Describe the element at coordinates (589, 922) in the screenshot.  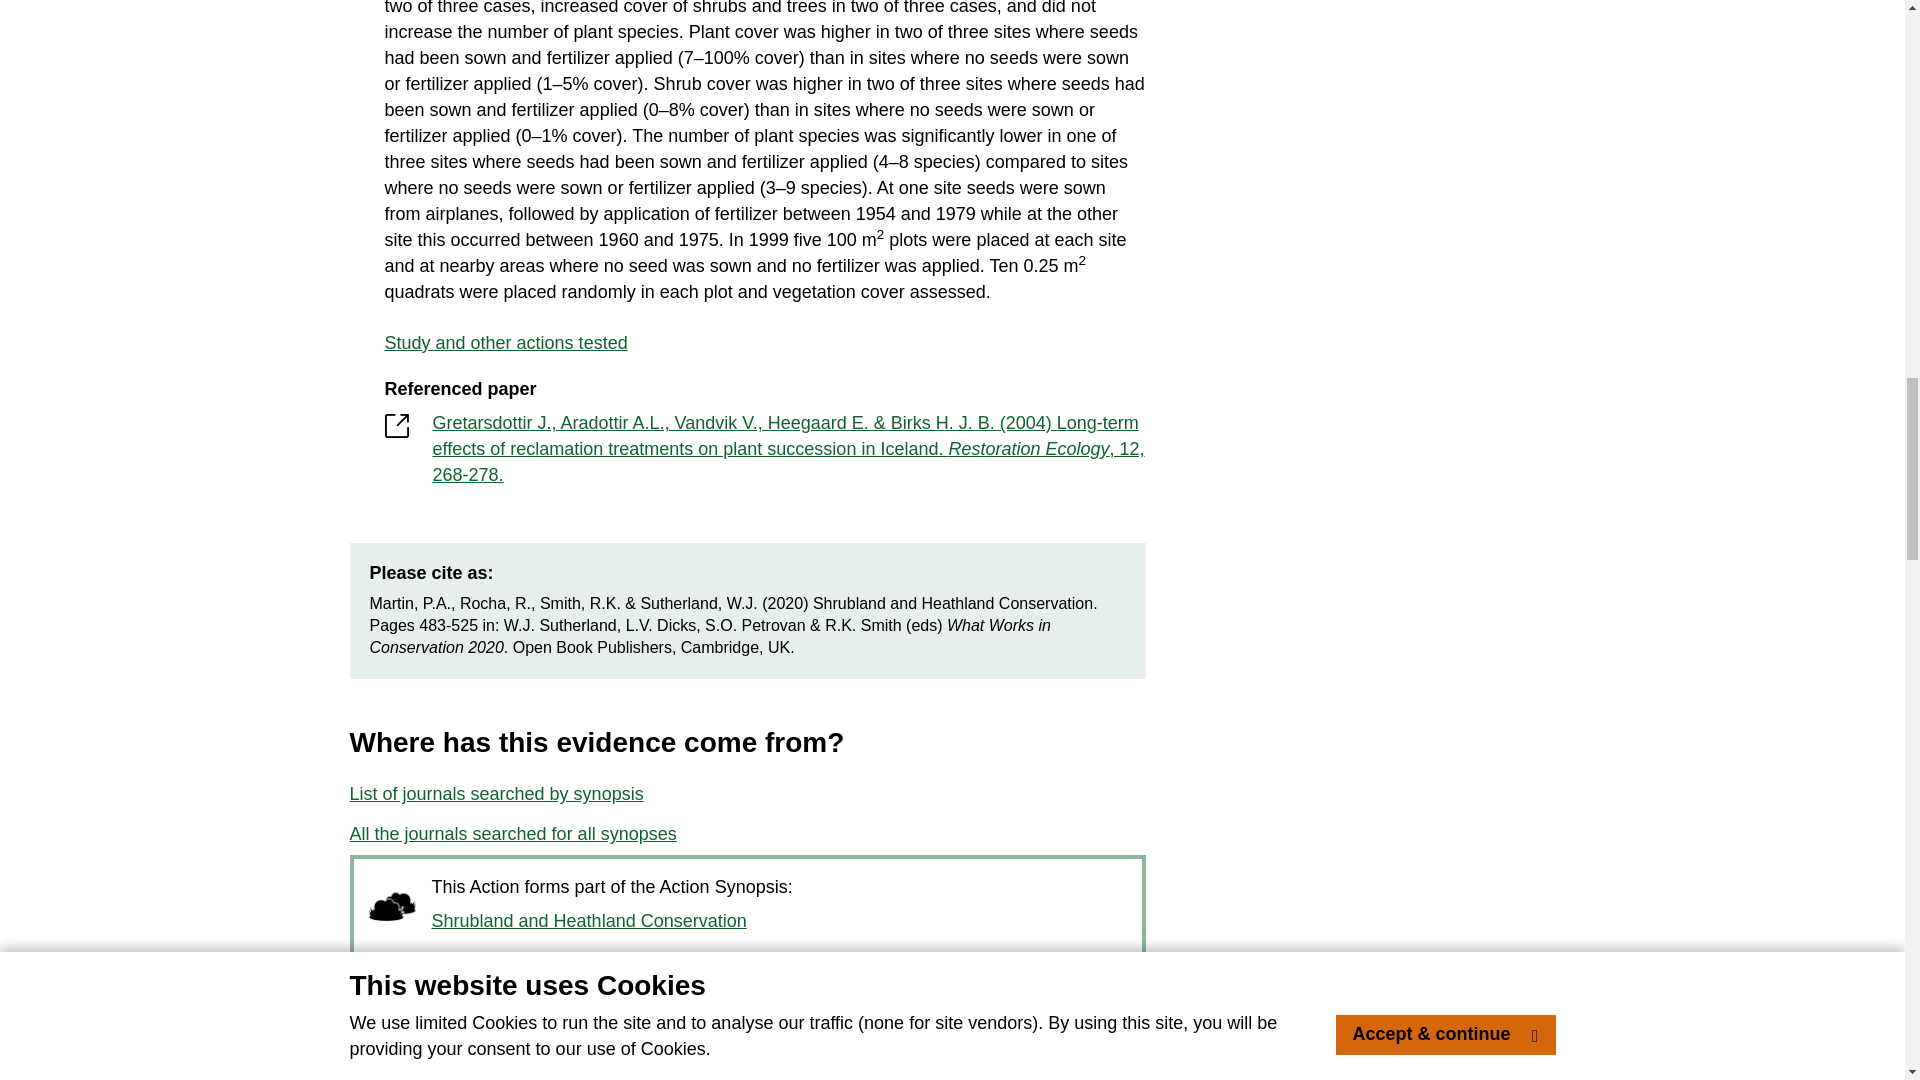
I see `Shrubland and Heathland Conservation` at that location.